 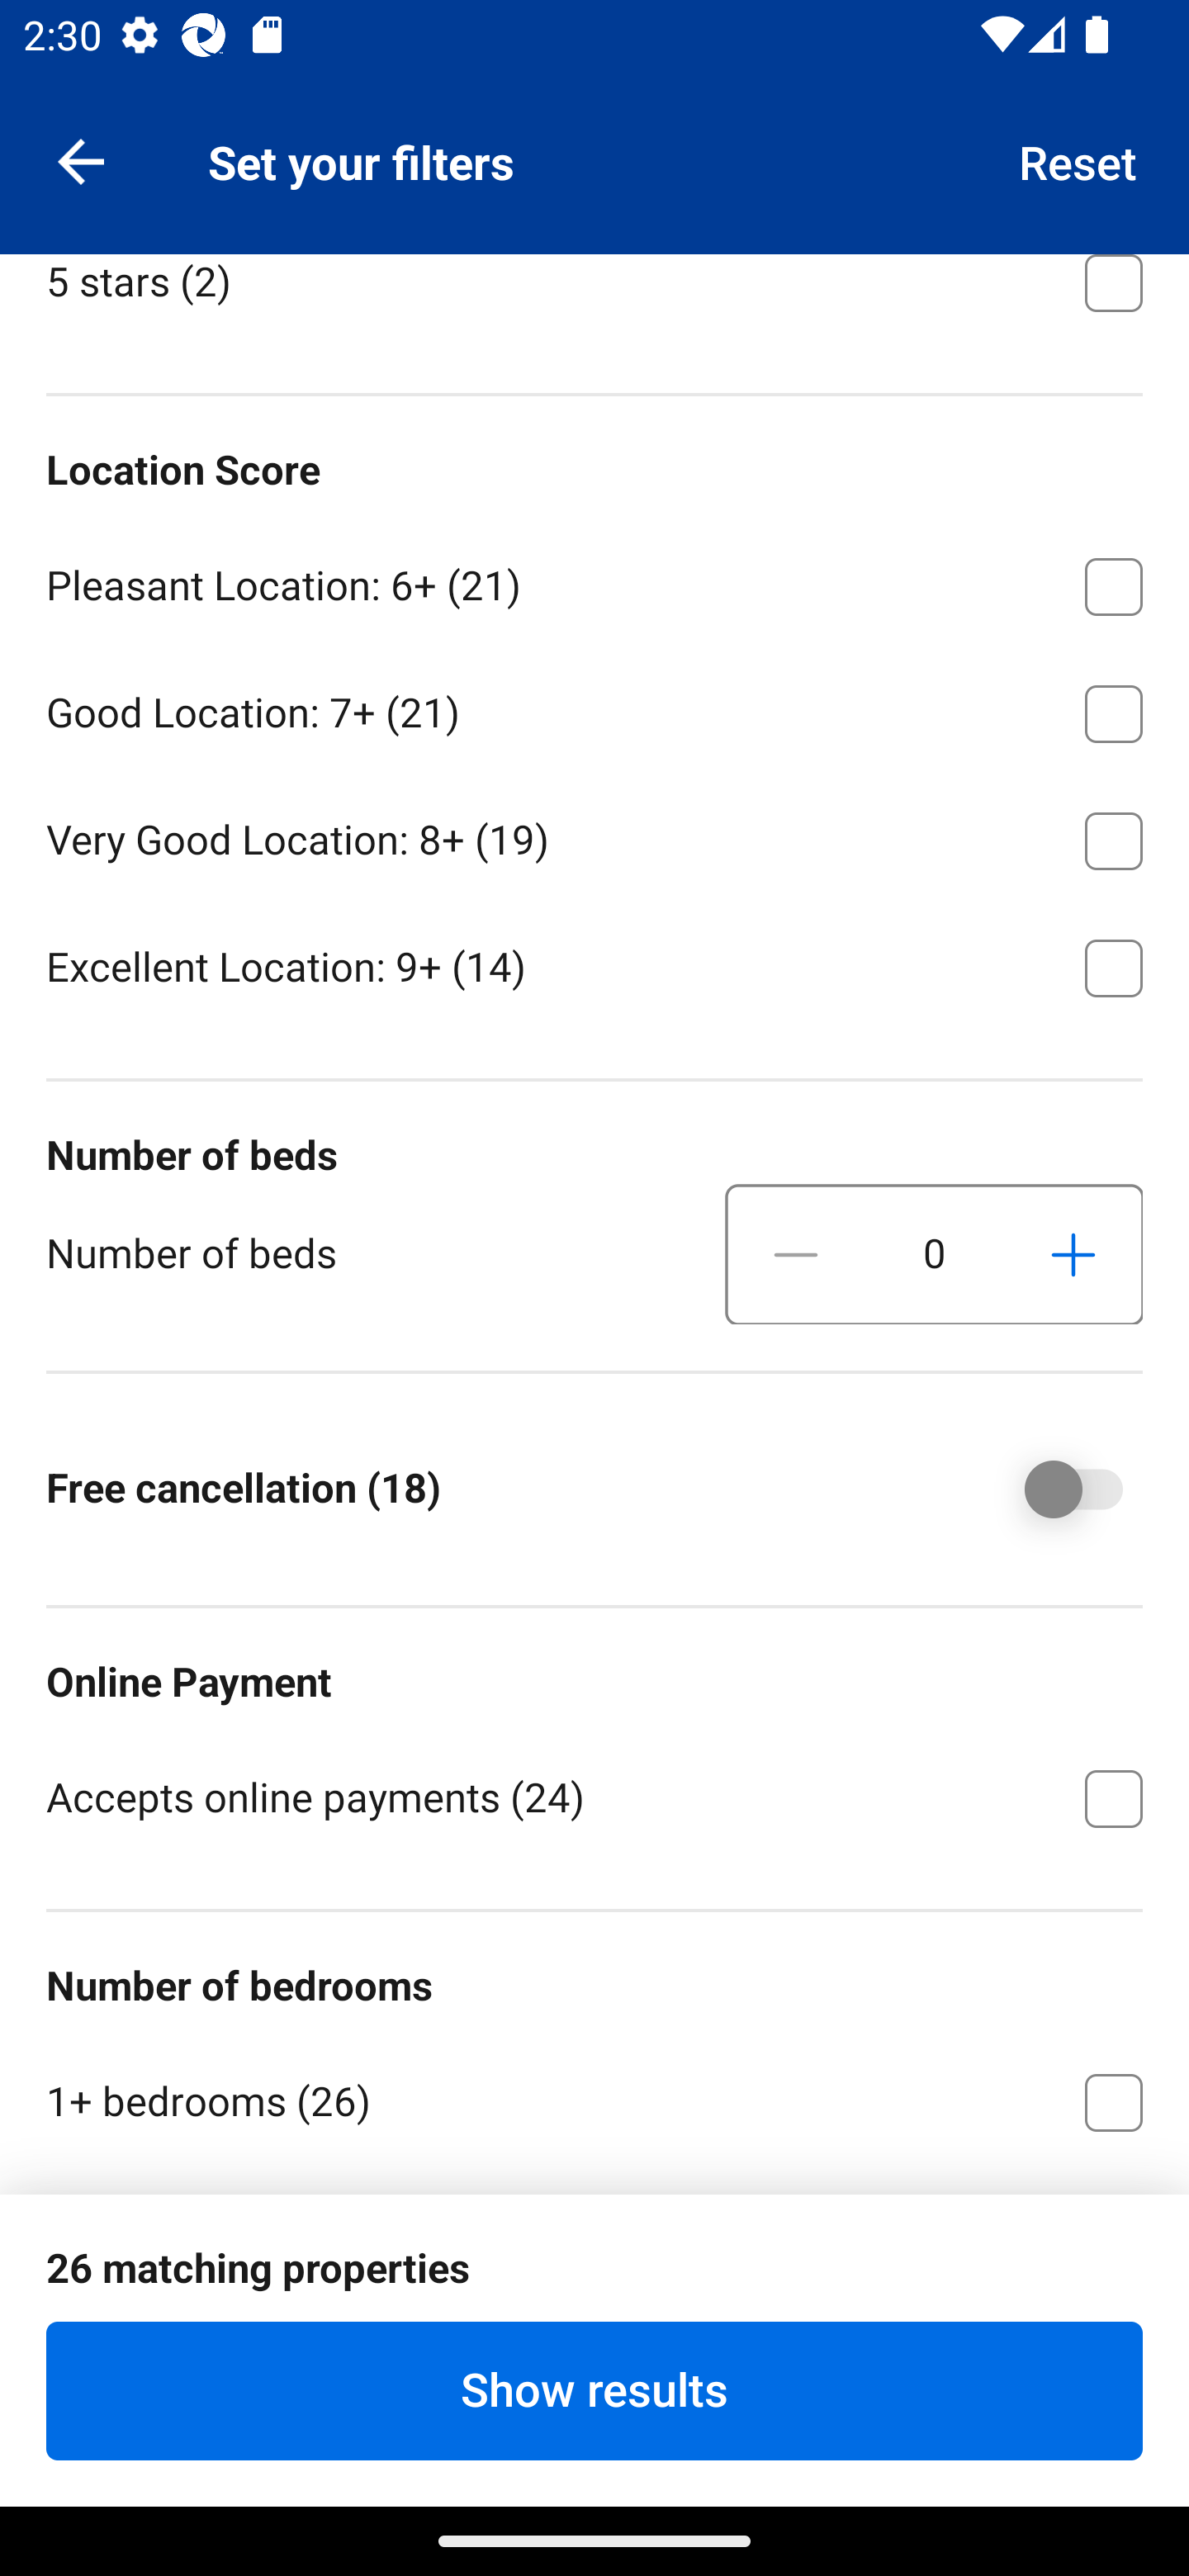 What do you see at coordinates (594, 708) in the screenshot?
I see `Good Location: 7+ ⁦(21)` at bounding box center [594, 708].